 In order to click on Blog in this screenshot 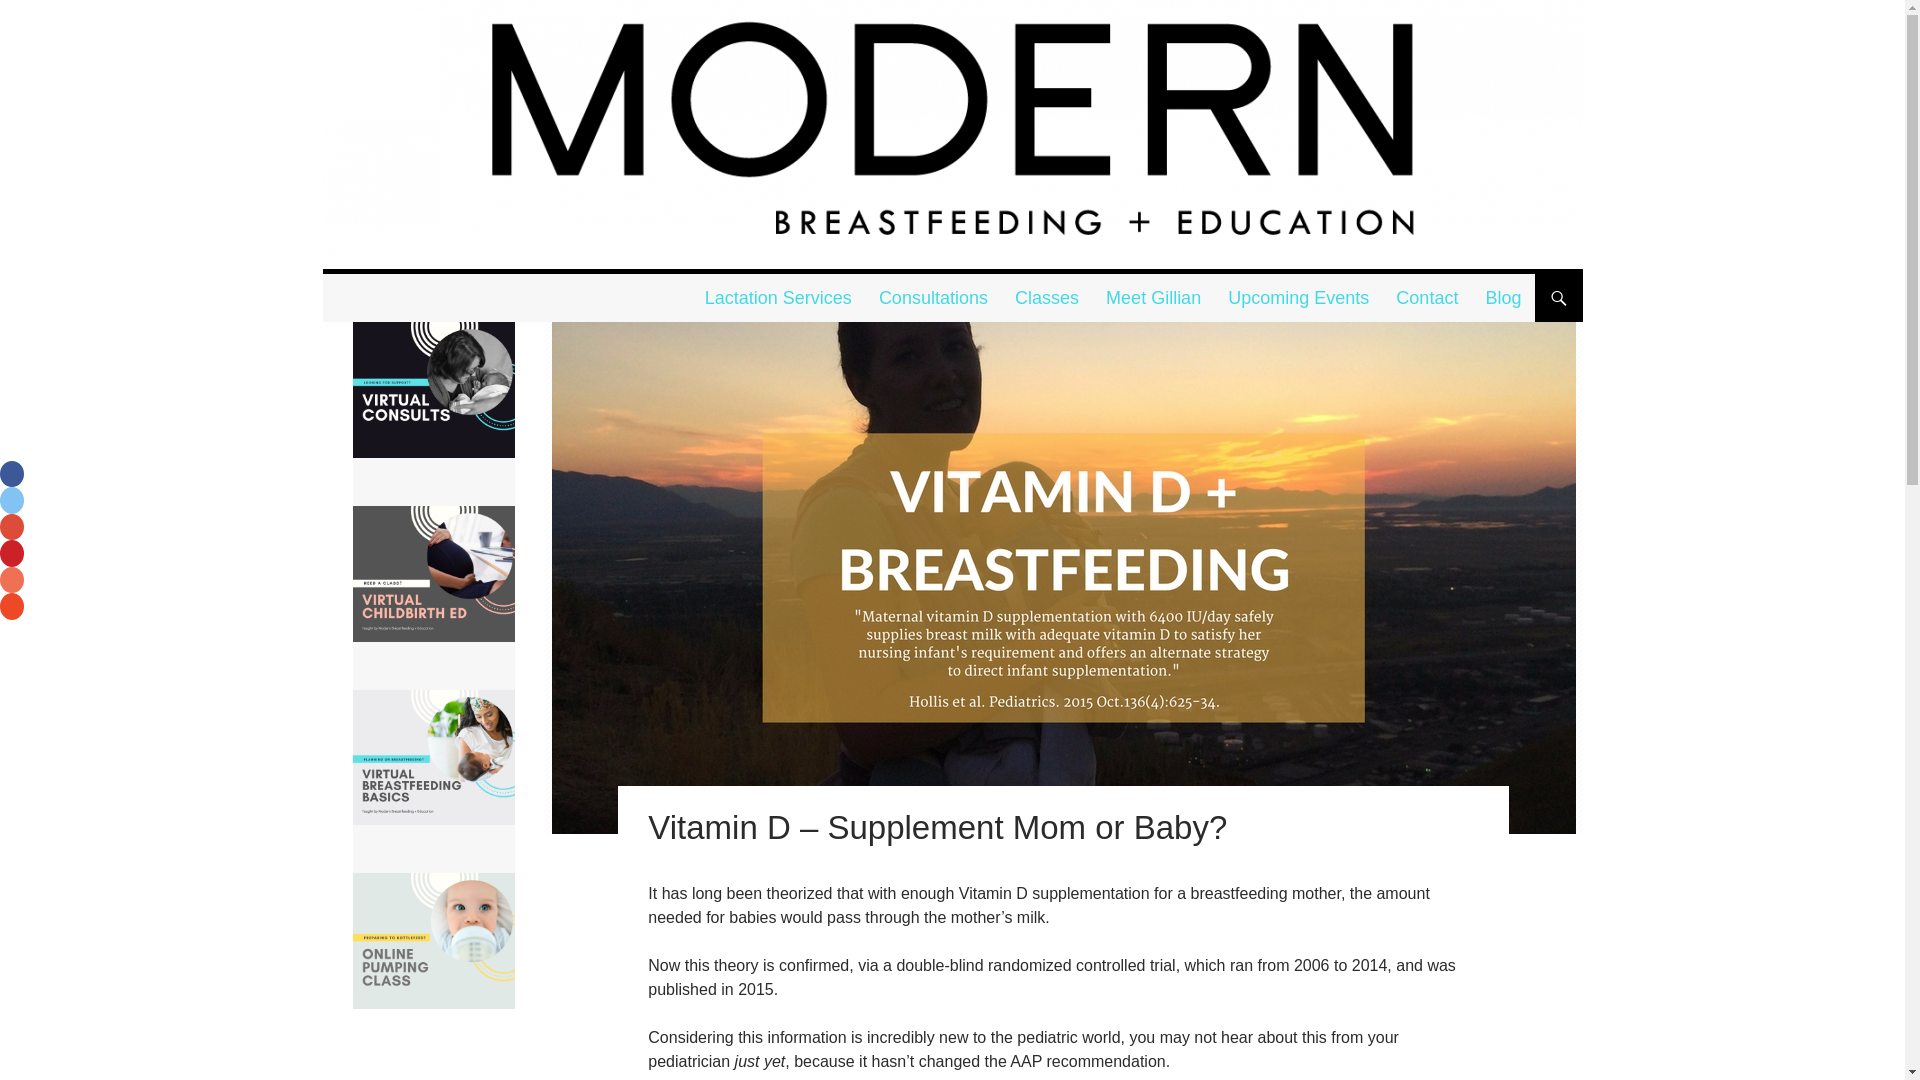, I will do `click(1502, 298)`.